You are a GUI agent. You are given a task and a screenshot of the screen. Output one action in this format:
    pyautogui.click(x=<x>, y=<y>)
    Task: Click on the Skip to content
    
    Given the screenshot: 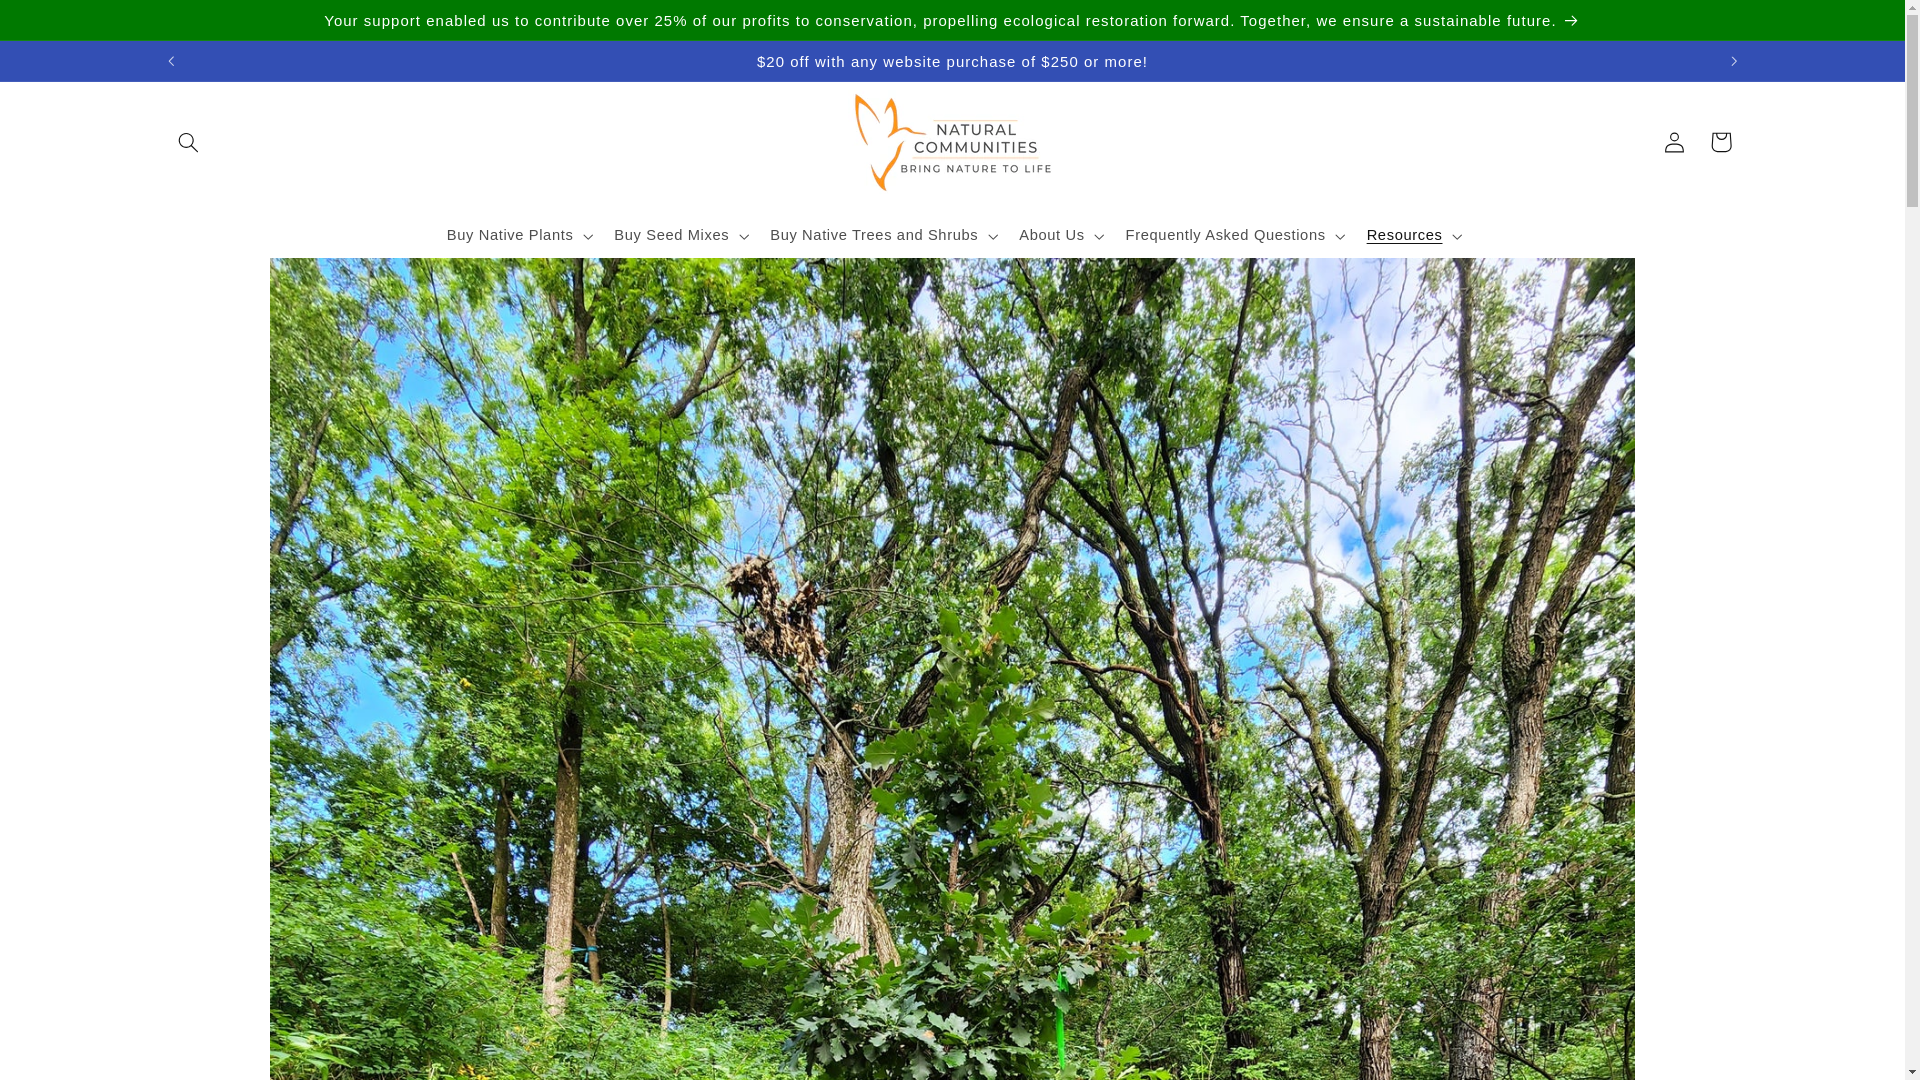 What is the action you would take?
    pyautogui.click(x=62, y=23)
    